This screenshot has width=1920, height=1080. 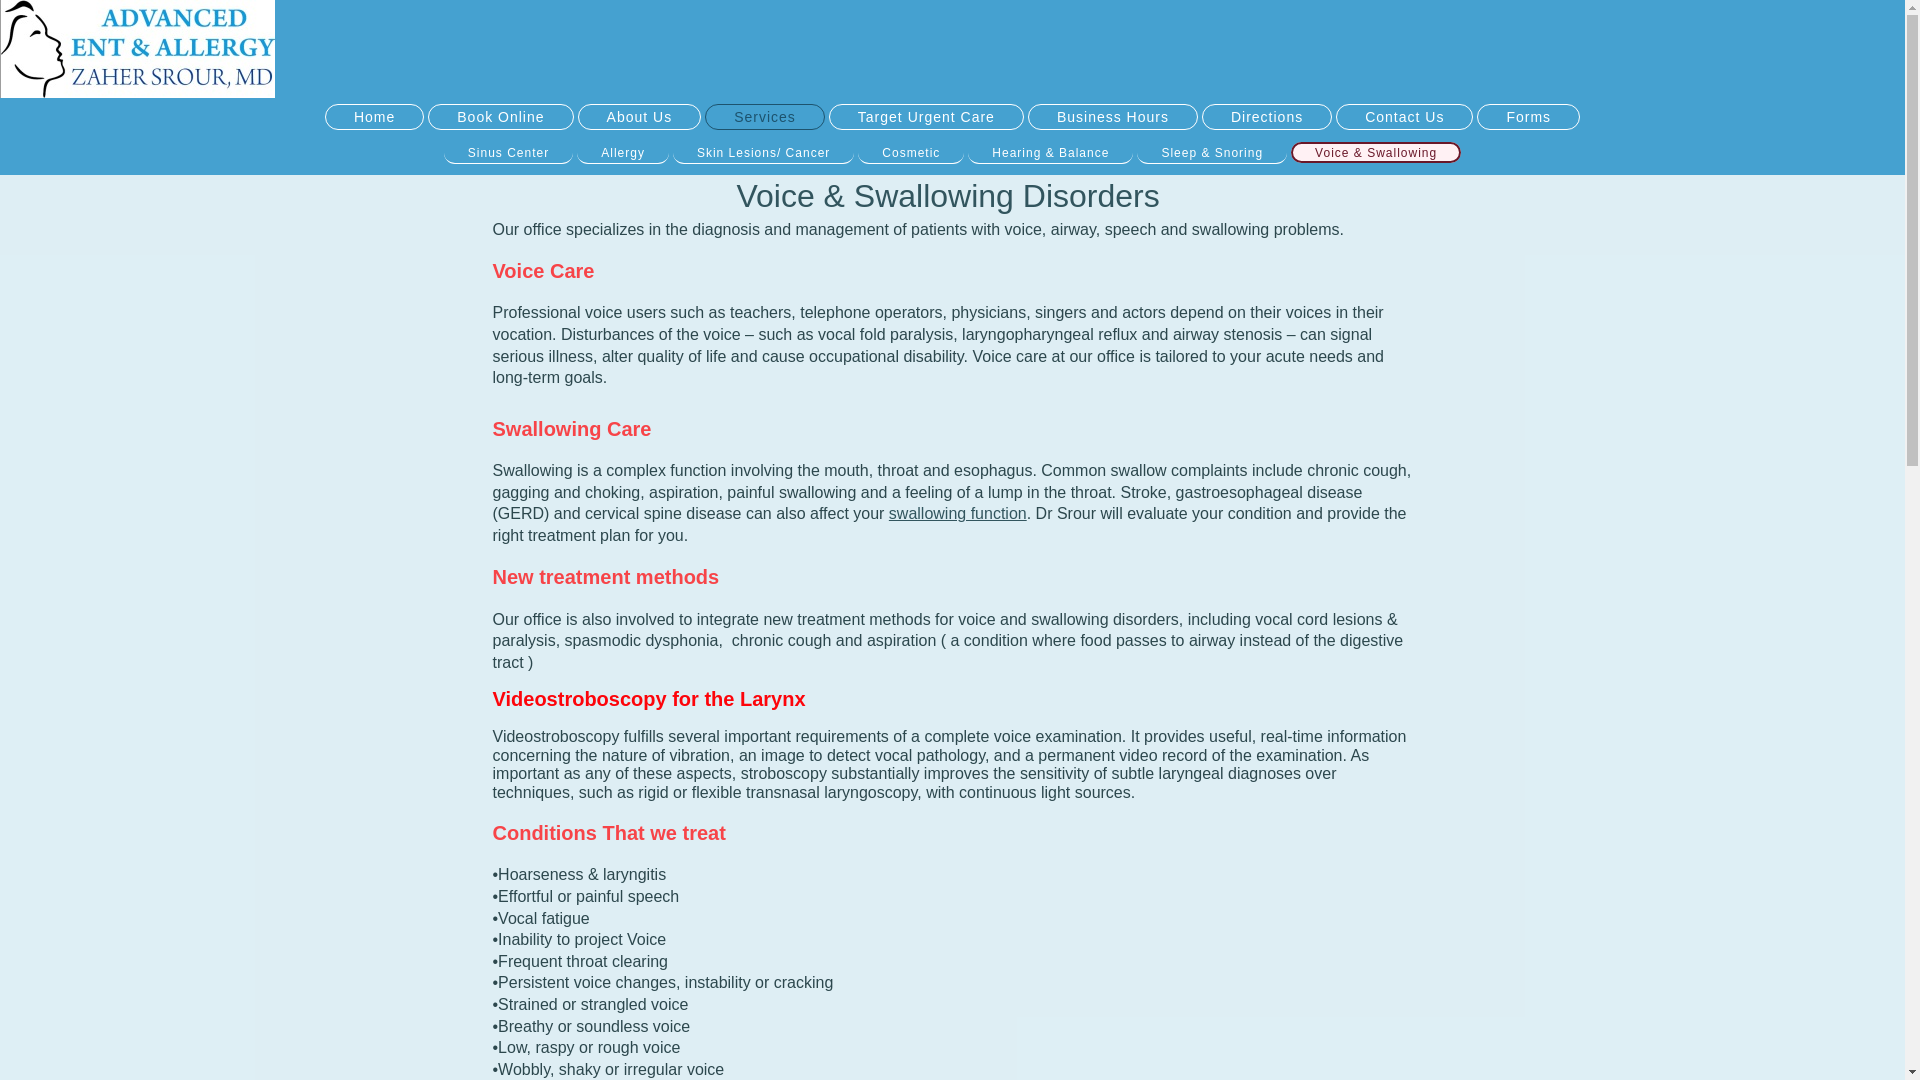 What do you see at coordinates (926, 116) in the screenshot?
I see `Target Urgent Care` at bounding box center [926, 116].